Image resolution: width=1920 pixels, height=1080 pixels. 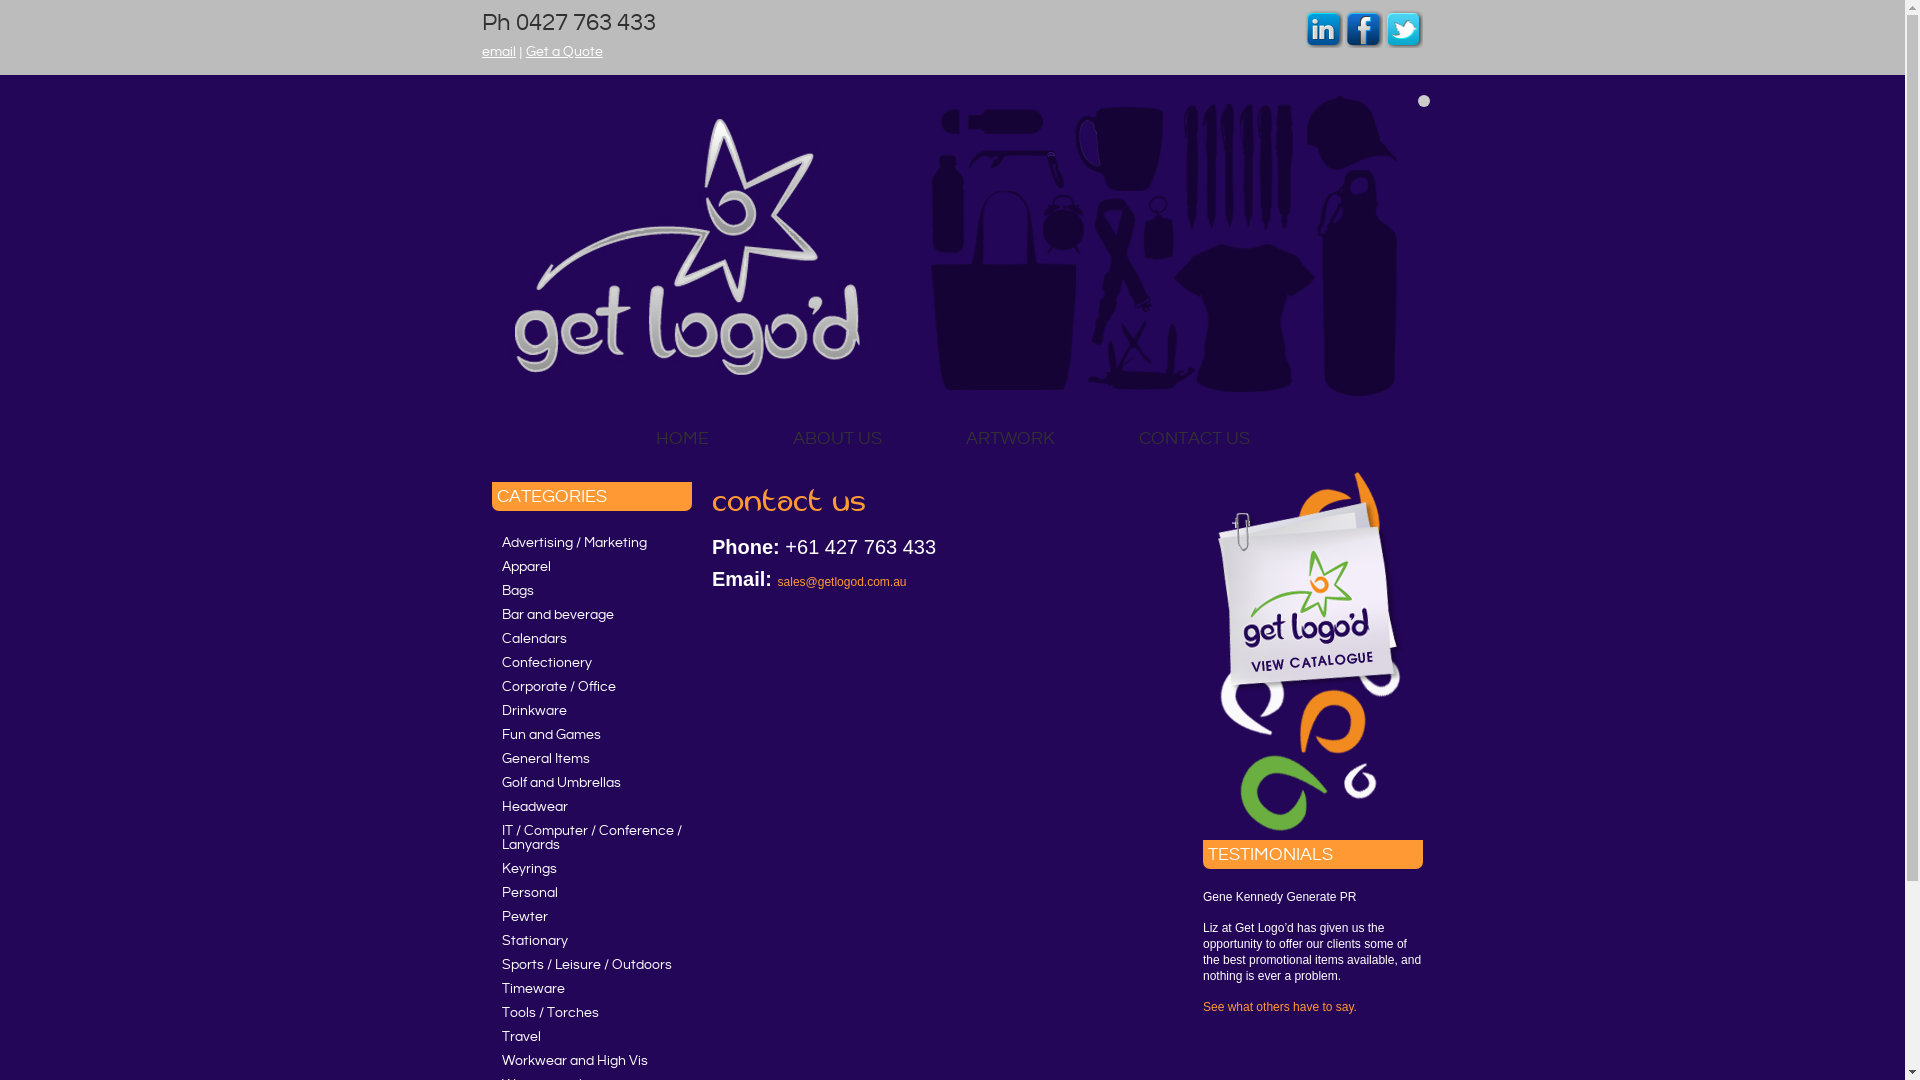 I want to click on See what others have to say., so click(x=1280, y=1012).